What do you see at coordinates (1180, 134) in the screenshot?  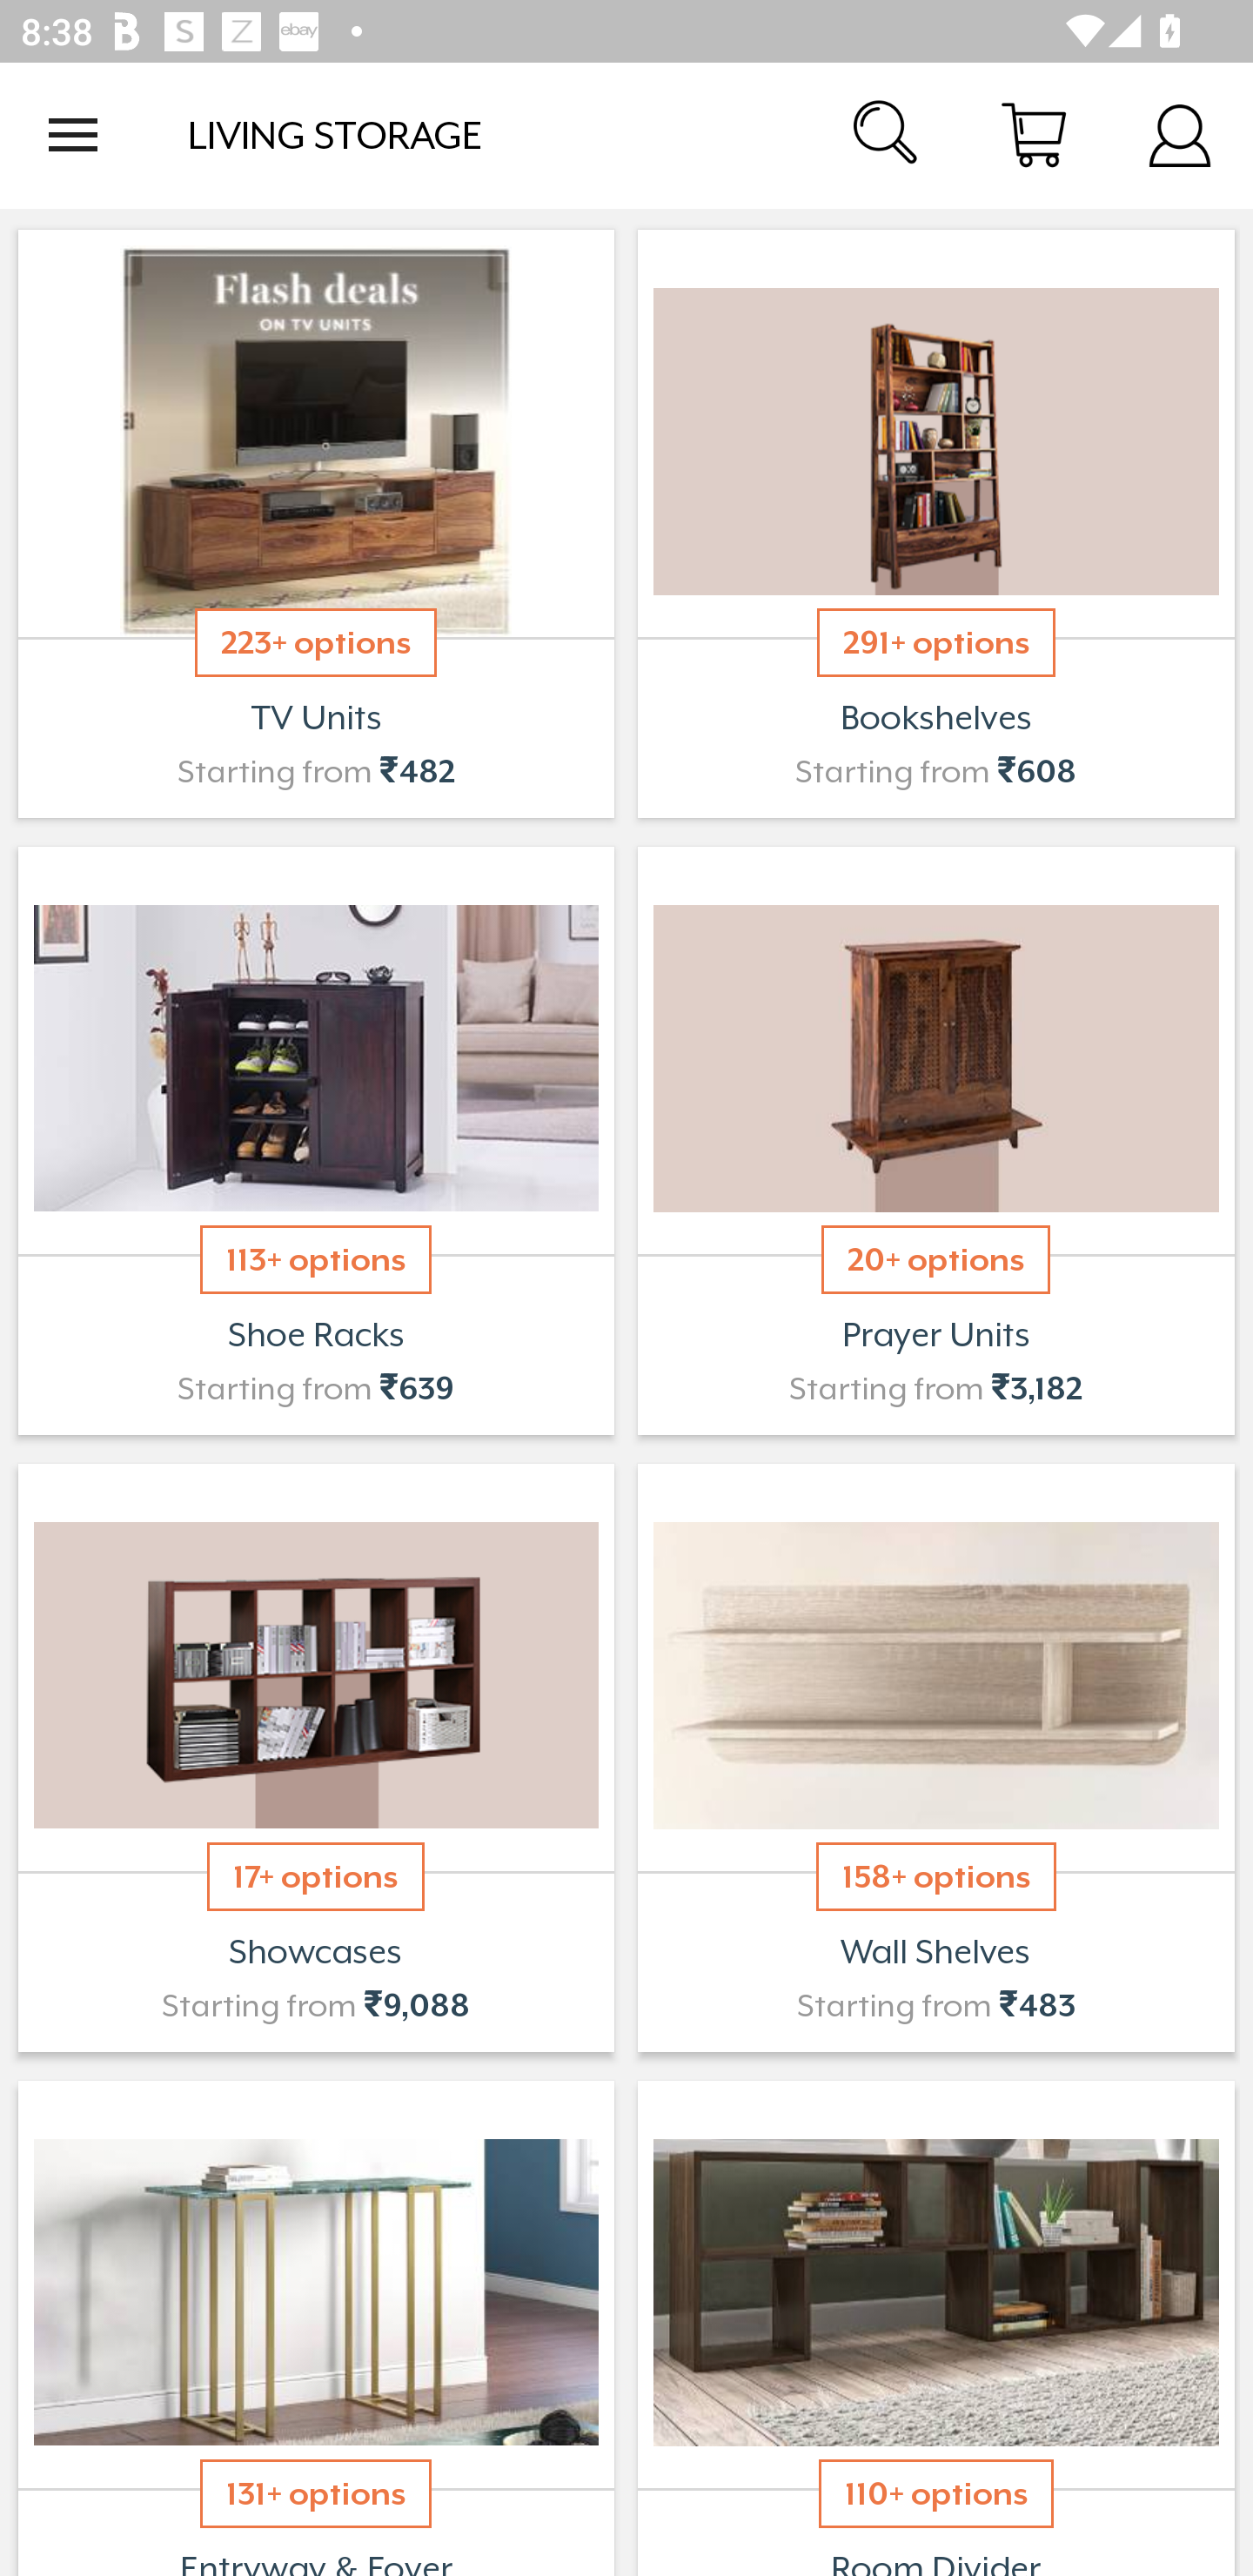 I see `Account Details` at bounding box center [1180, 134].